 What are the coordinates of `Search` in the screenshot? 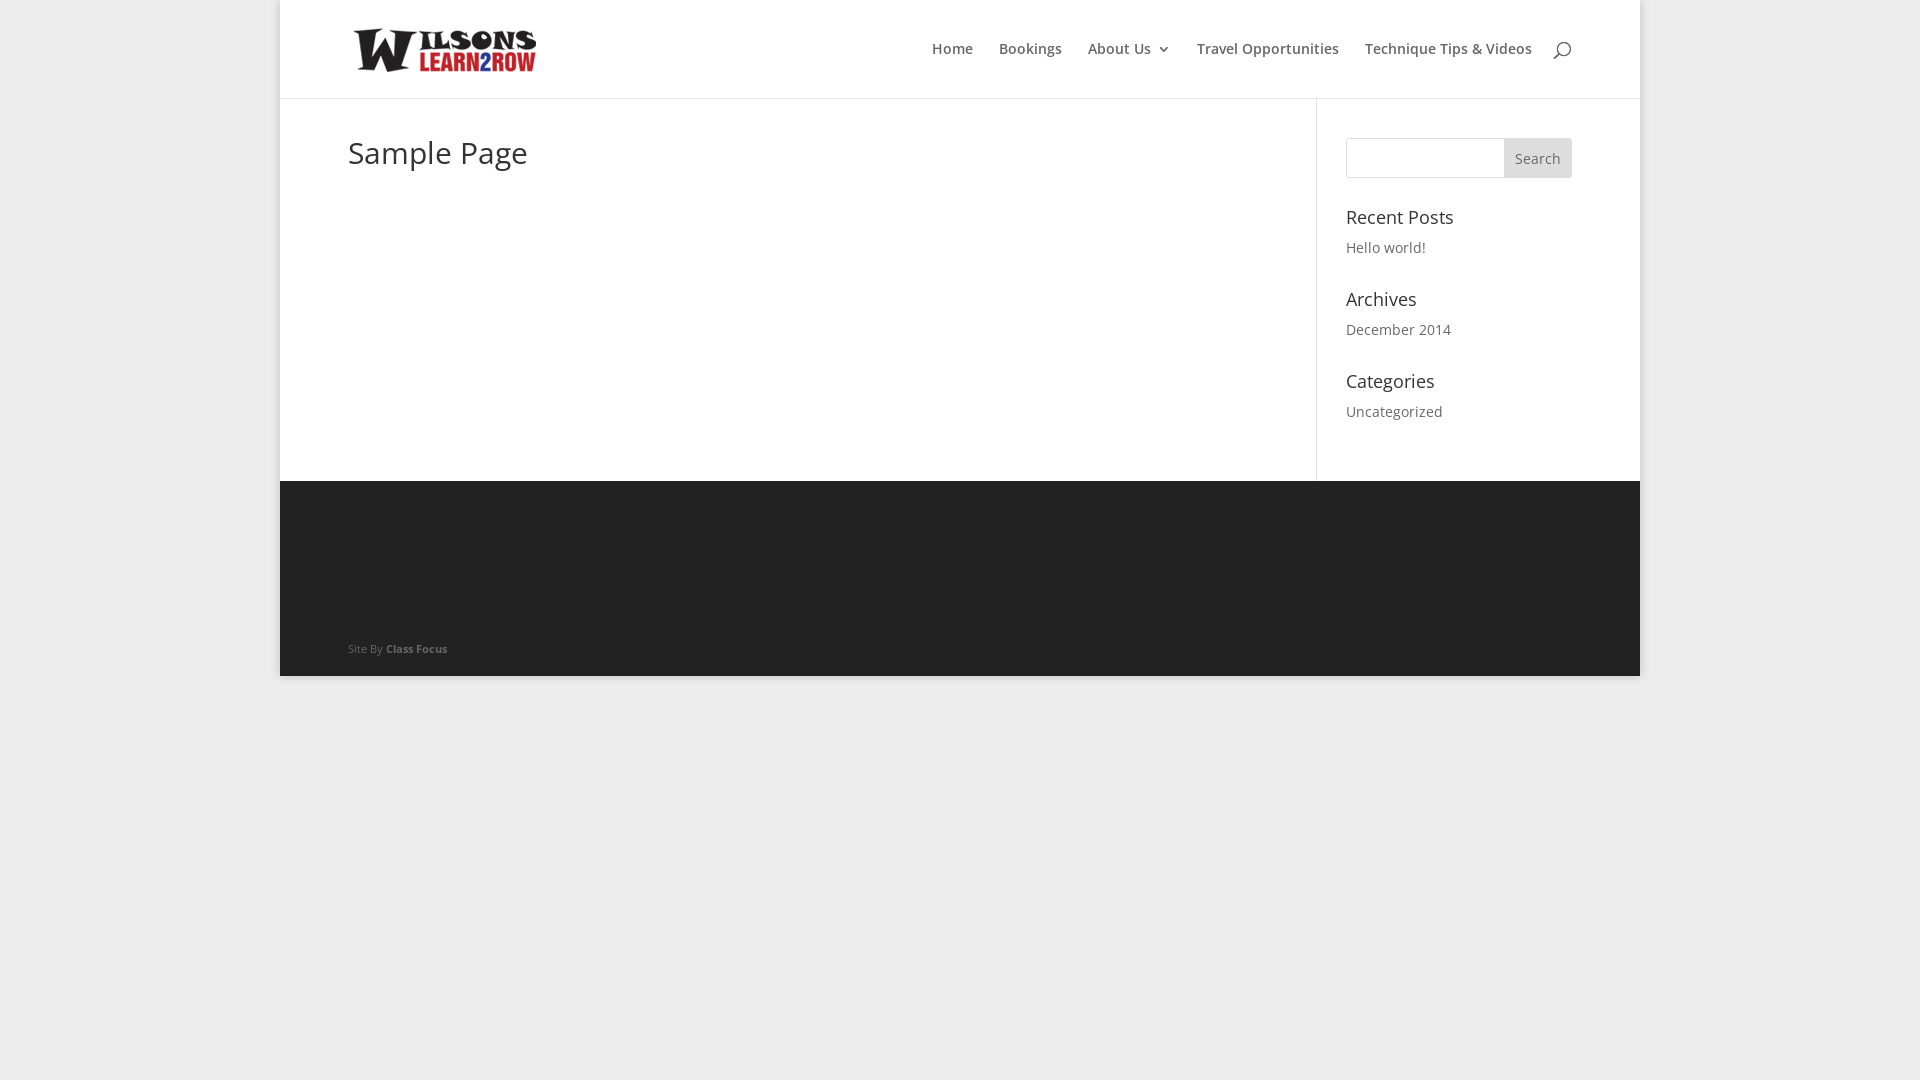 It's located at (1538, 158).